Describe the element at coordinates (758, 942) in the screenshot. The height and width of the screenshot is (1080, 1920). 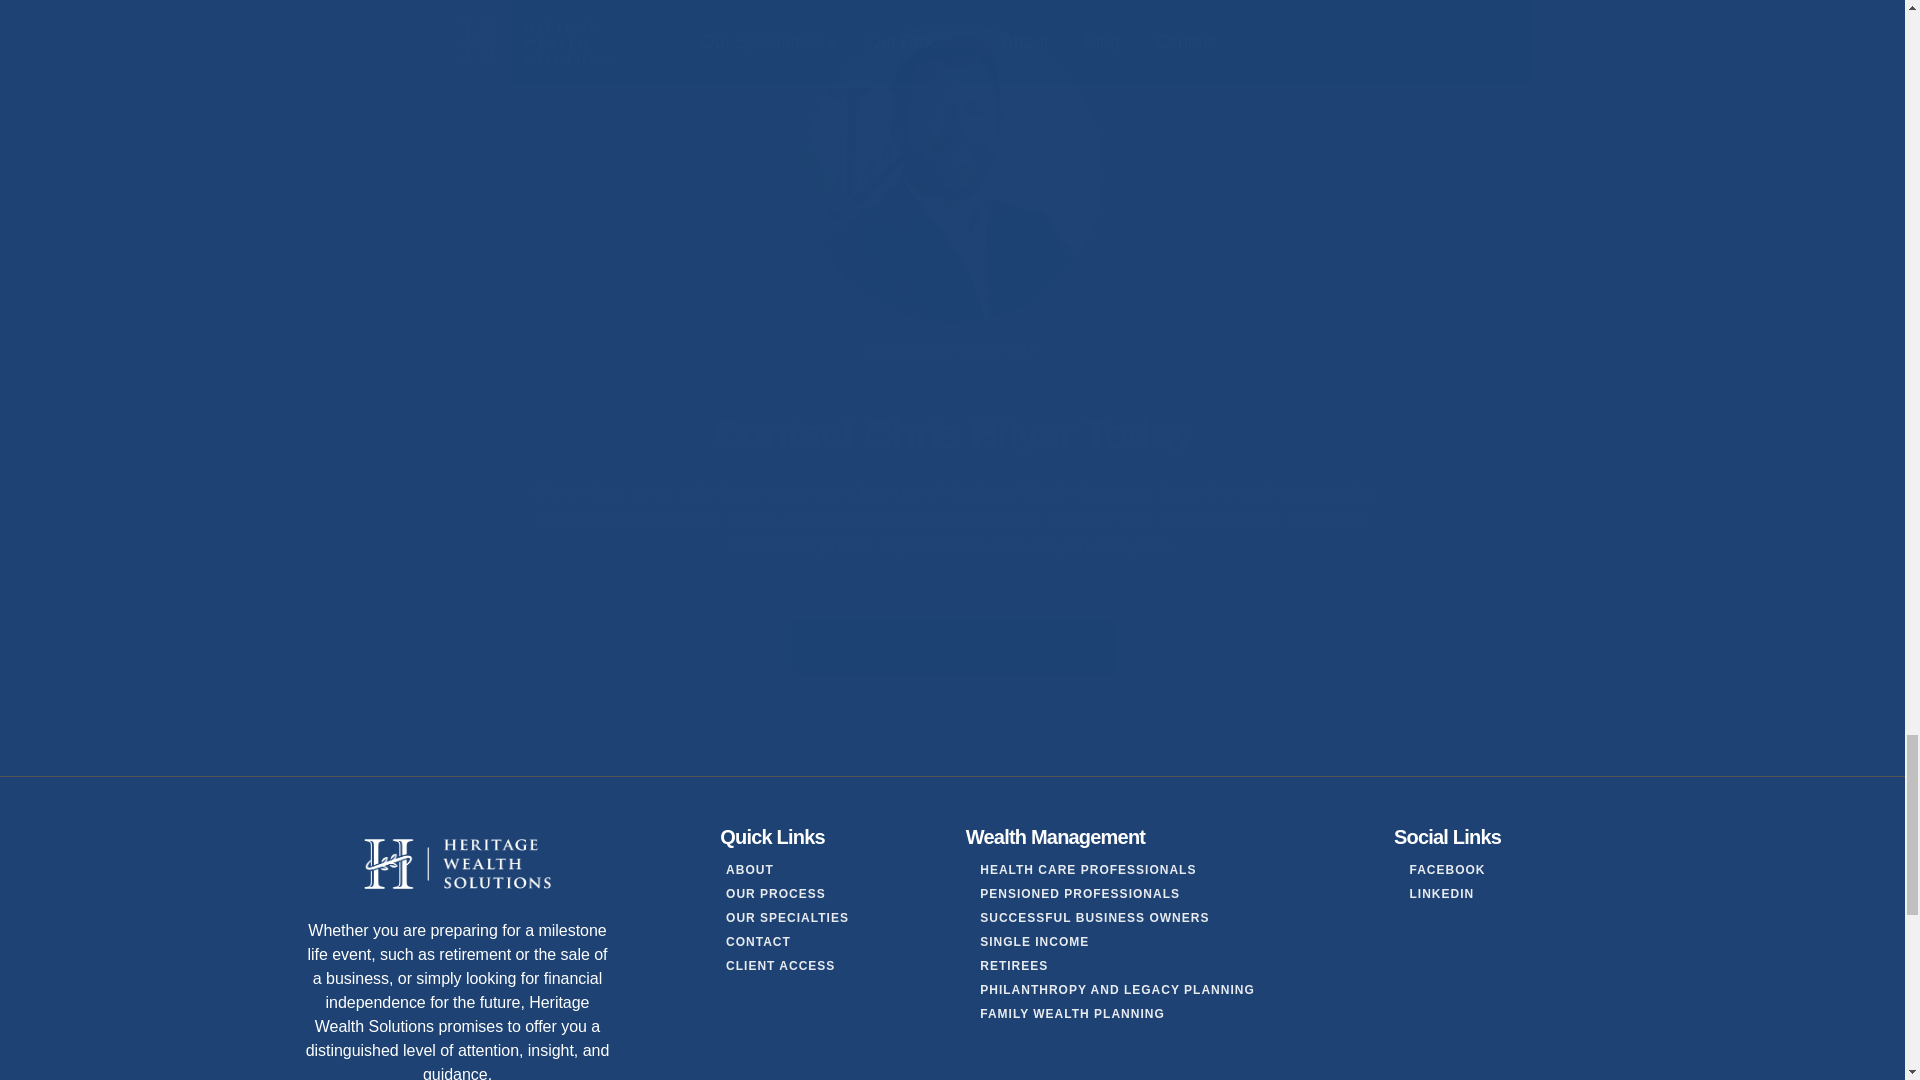
I see `CONTACT` at that location.